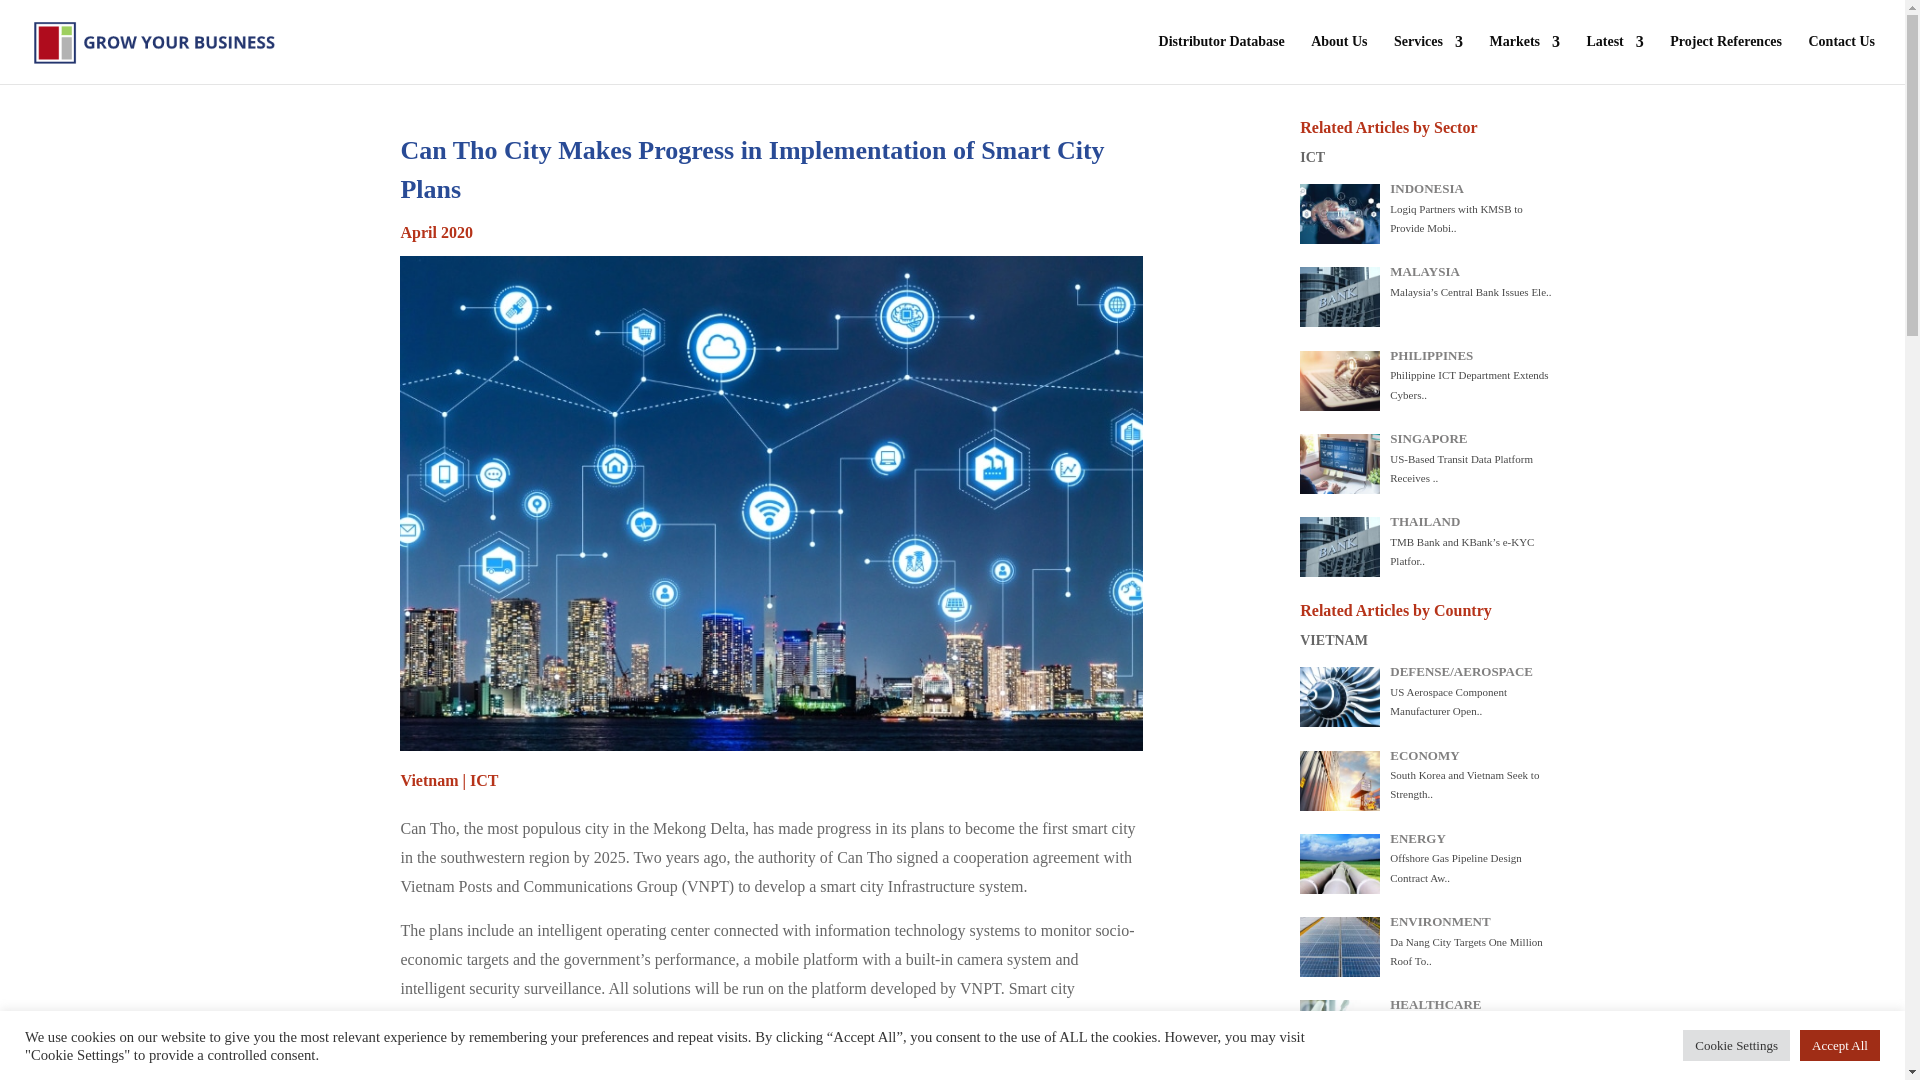 The height and width of the screenshot is (1080, 1920). What do you see at coordinates (1339, 59) in the screenshot?
I see `About Us` at bounding box center [1339, 59].